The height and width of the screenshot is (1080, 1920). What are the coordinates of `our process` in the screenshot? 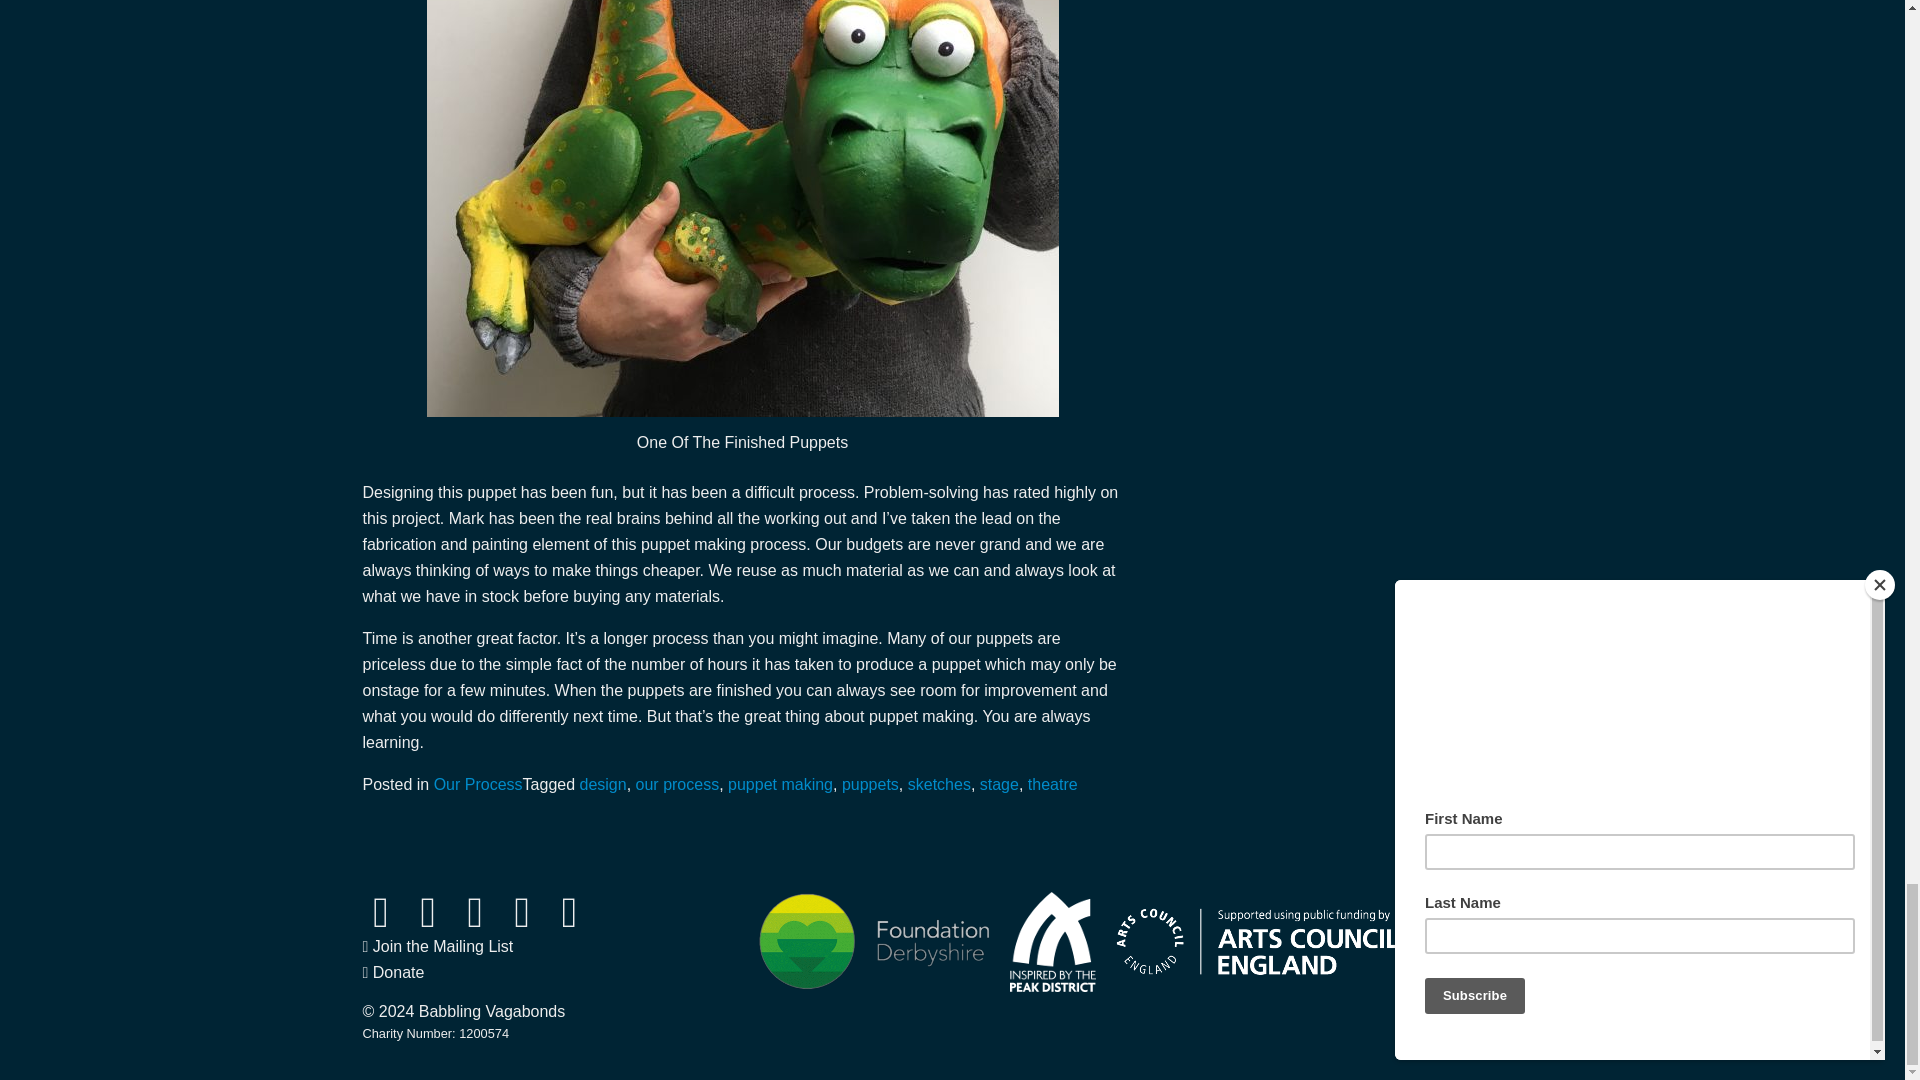 It's located at (678, 784).